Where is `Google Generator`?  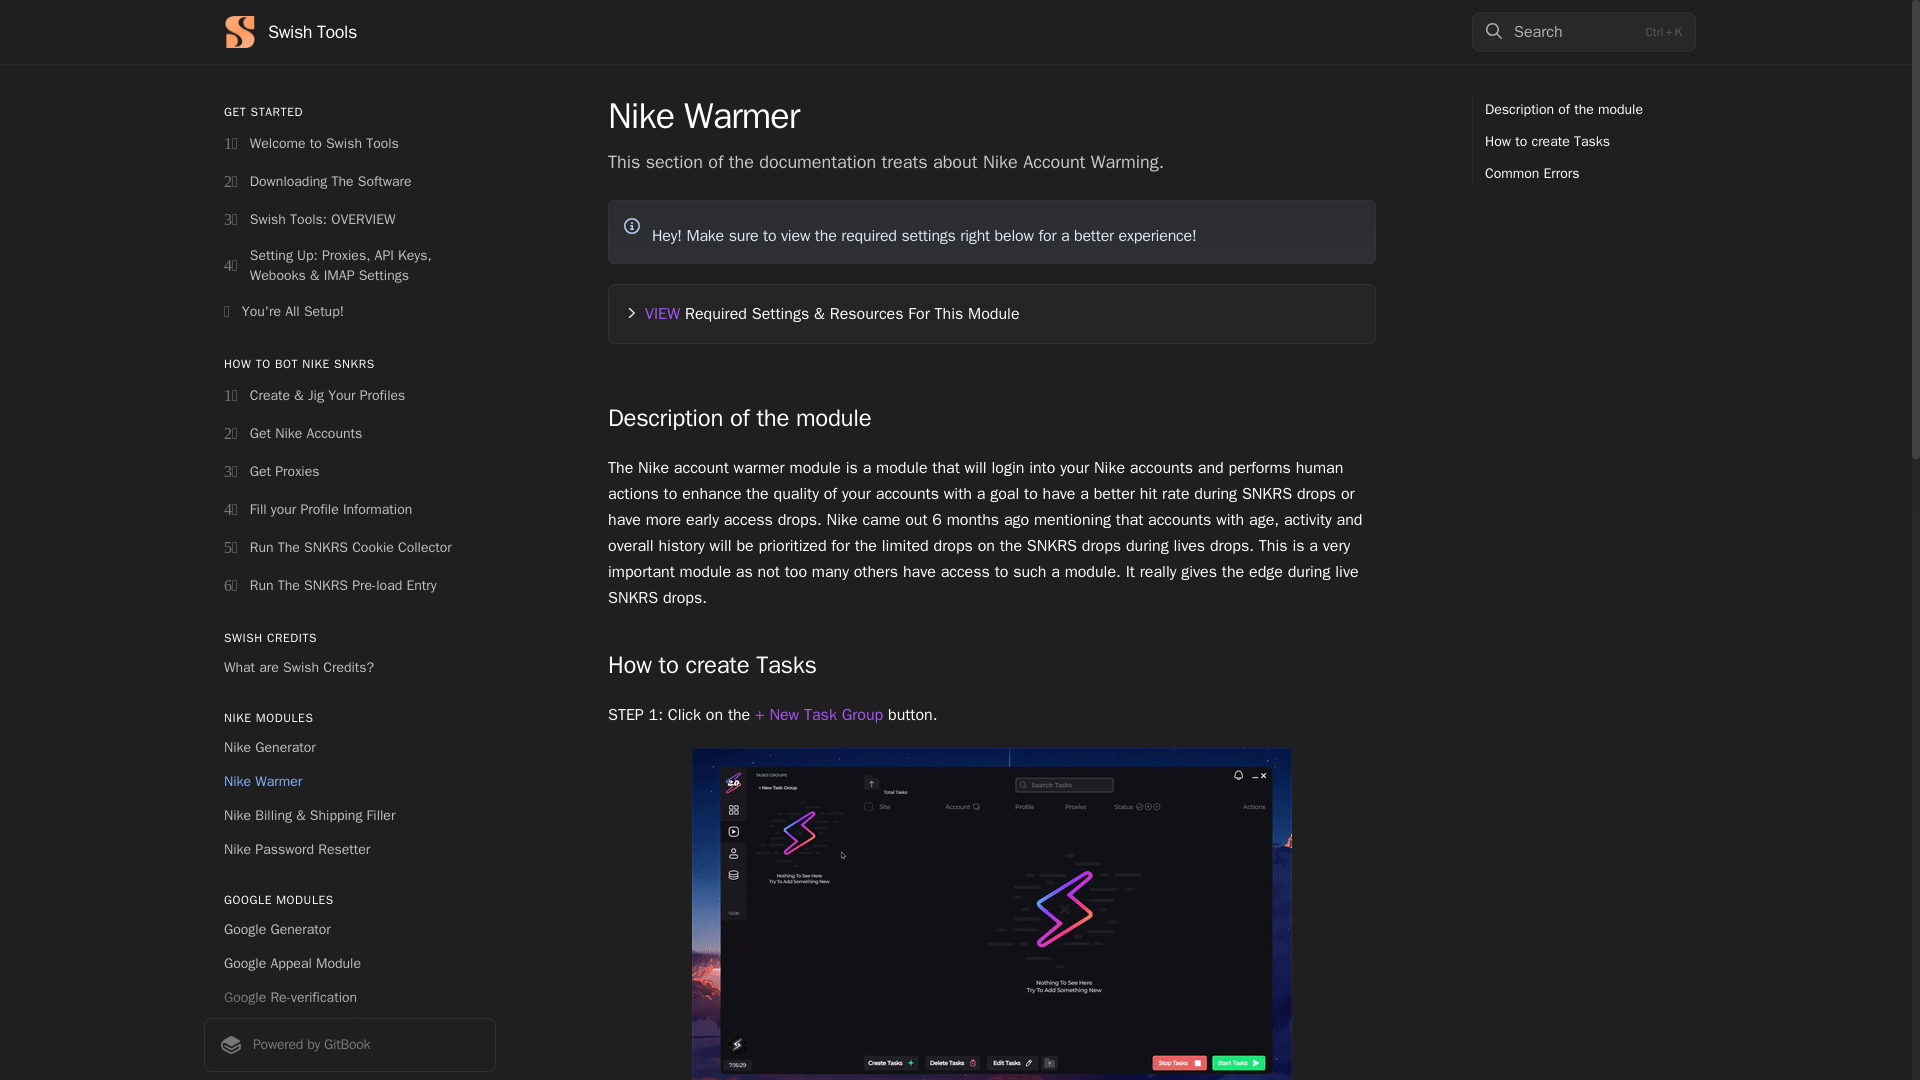 Google Generator is located at coordinates (349, 930).